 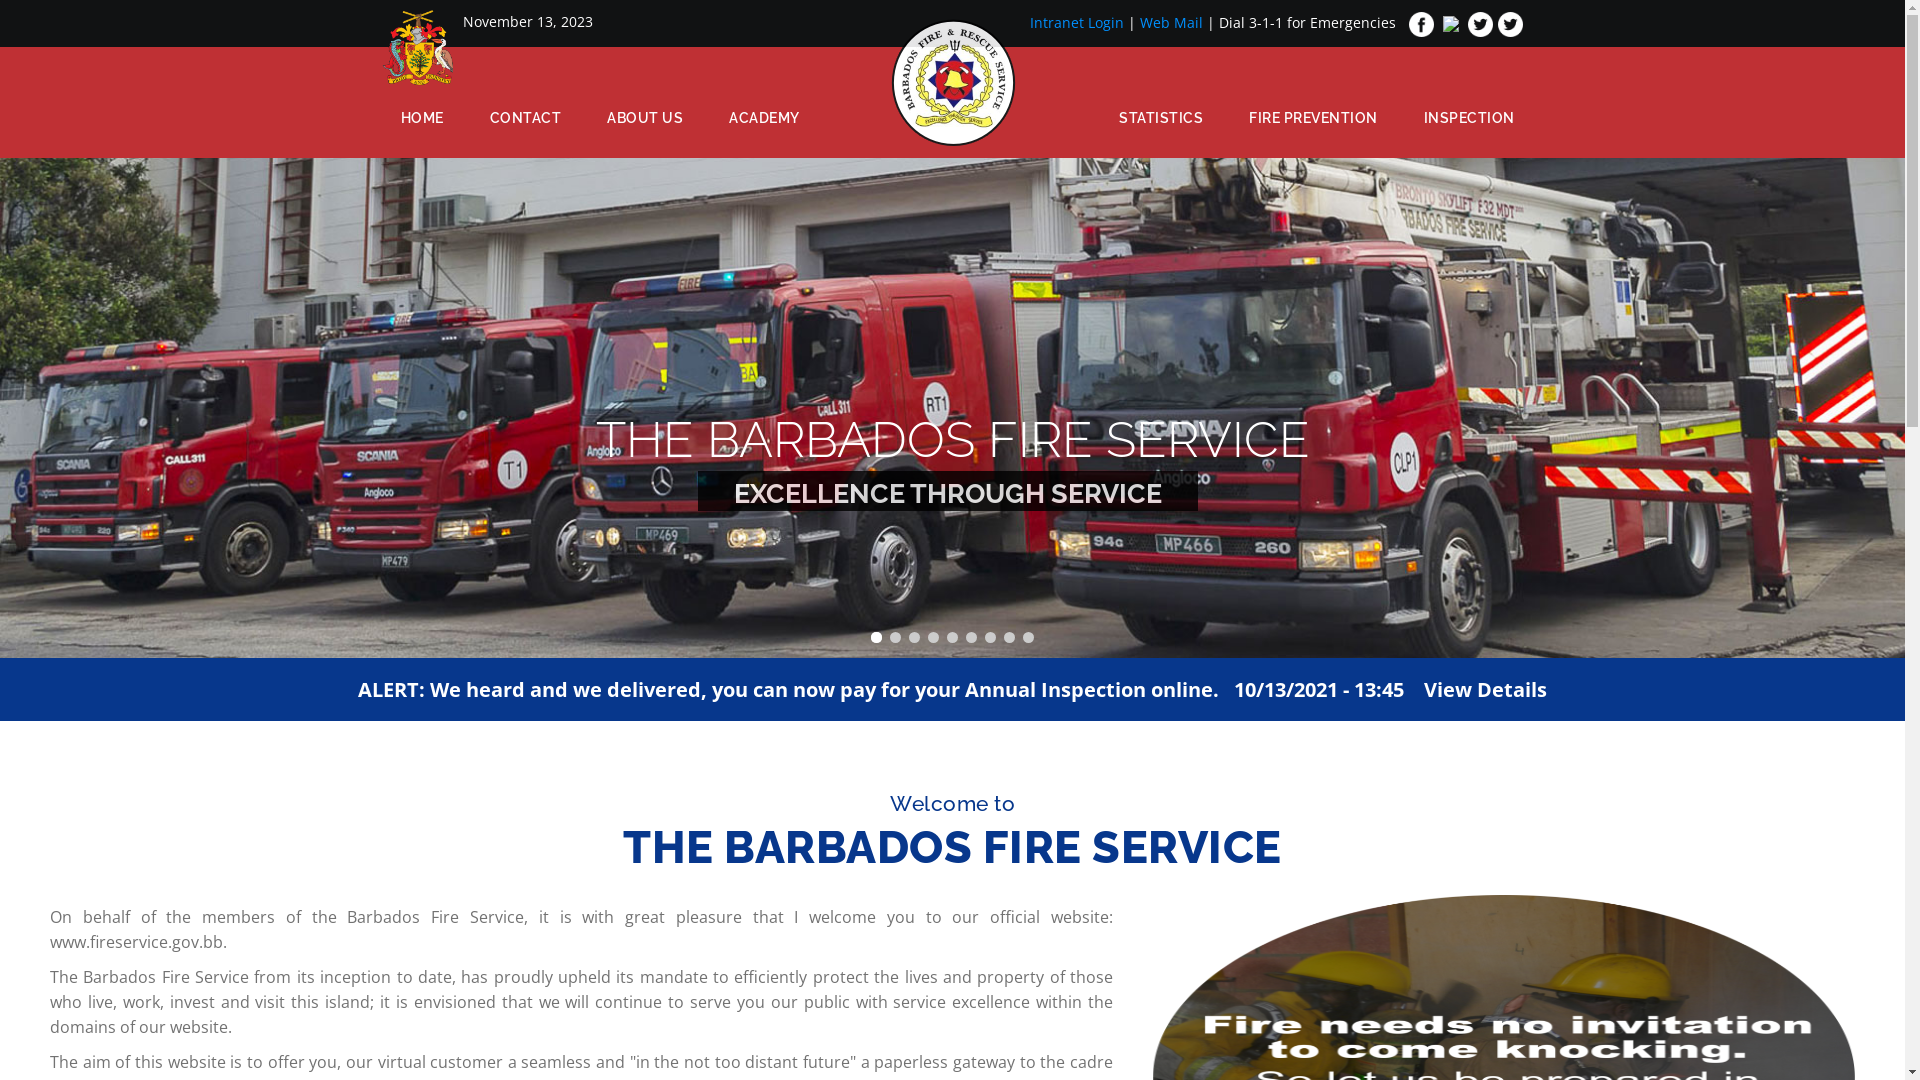 What do you see at coordinates (422, 118) in the screenshot?
I see `HOME` at bounding box center [422, 118].